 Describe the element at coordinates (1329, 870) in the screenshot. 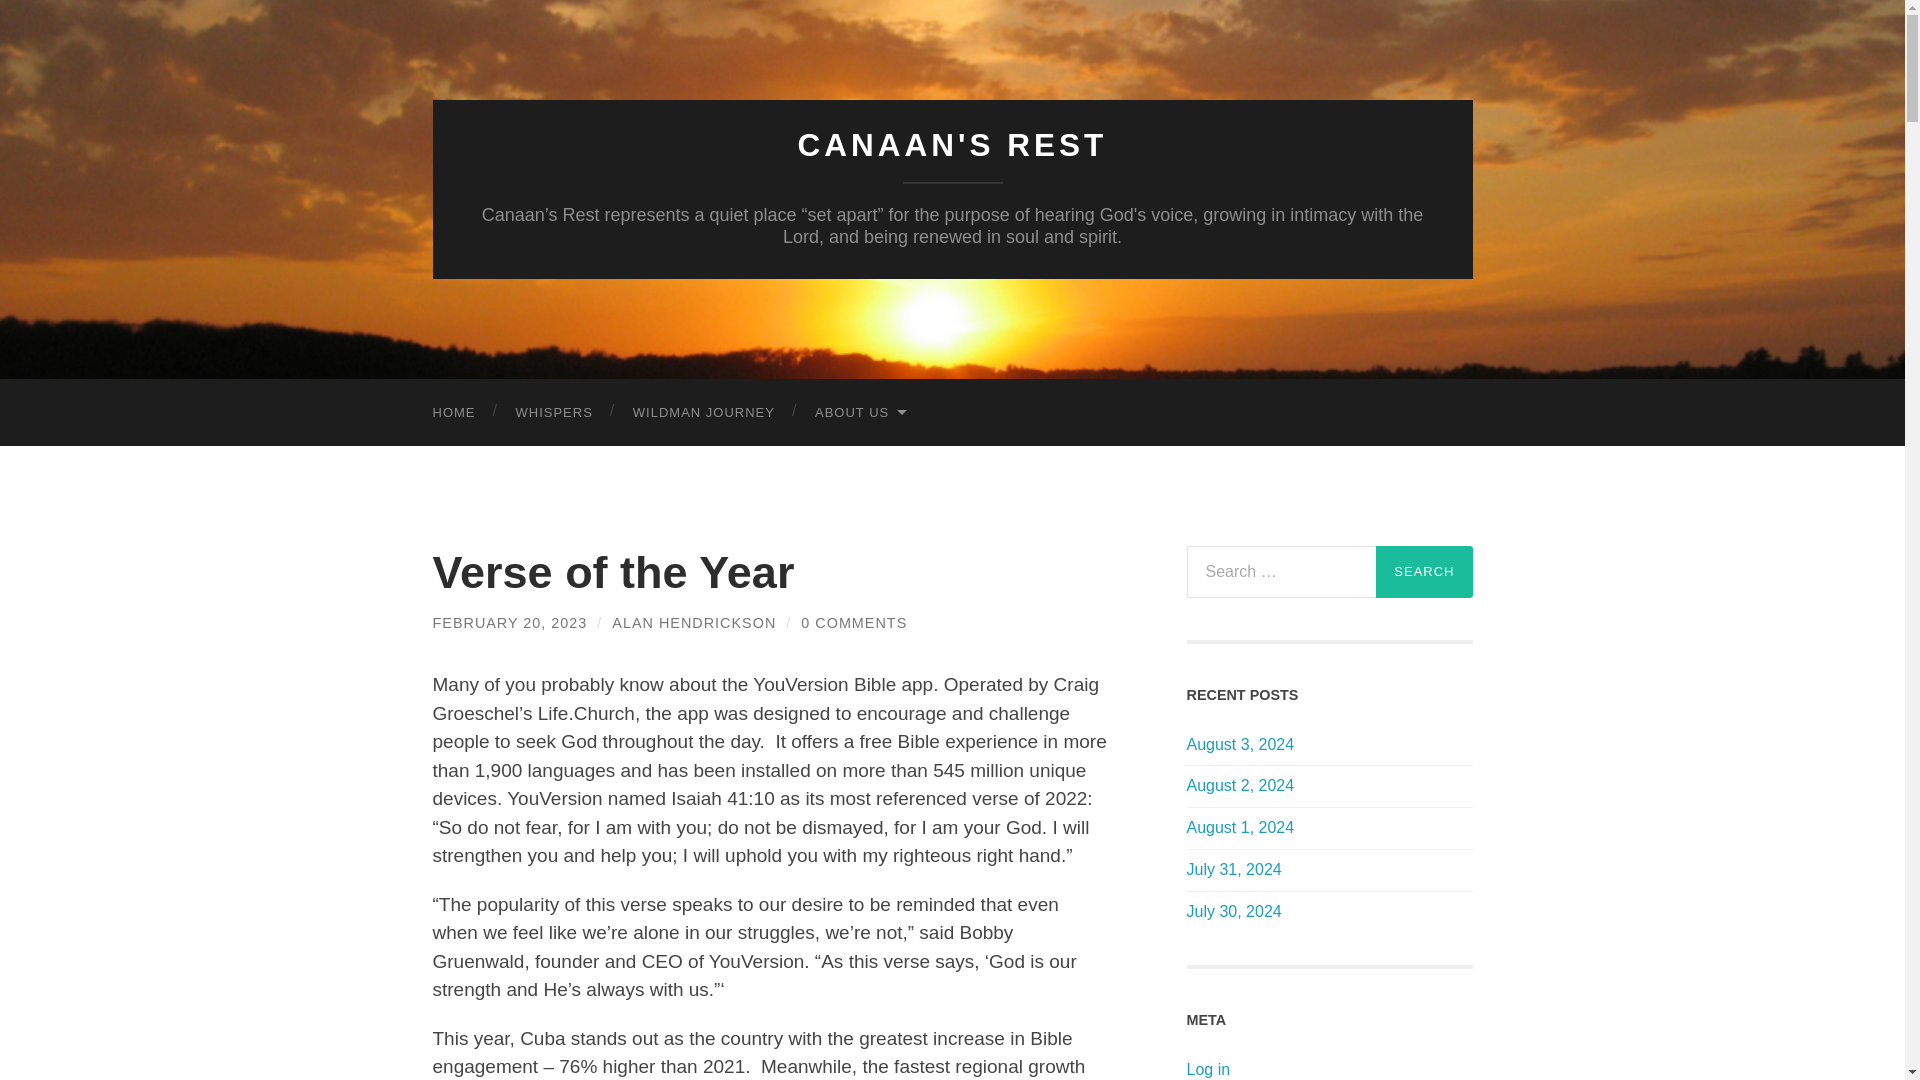

I see `July 31, 2024` at that location.